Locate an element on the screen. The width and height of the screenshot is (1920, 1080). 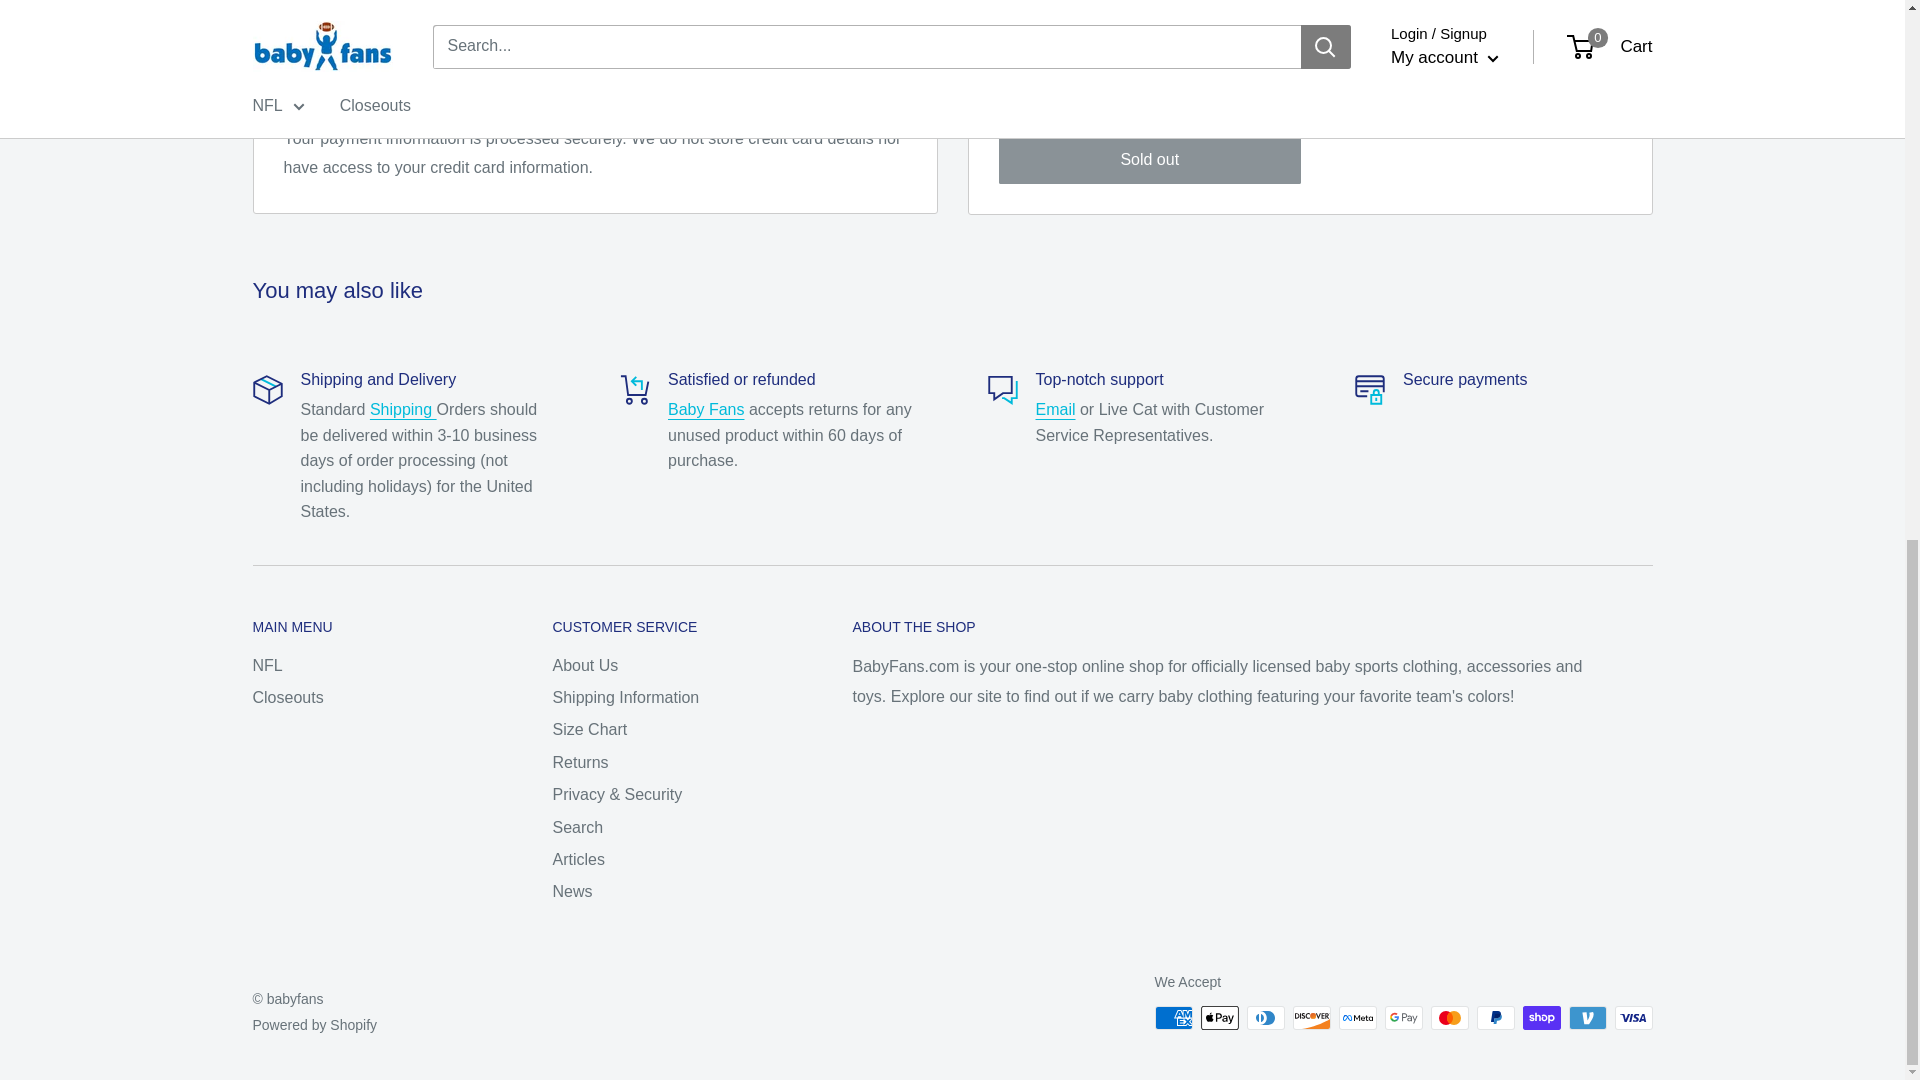
Returns is located at coordinates (706, 408).